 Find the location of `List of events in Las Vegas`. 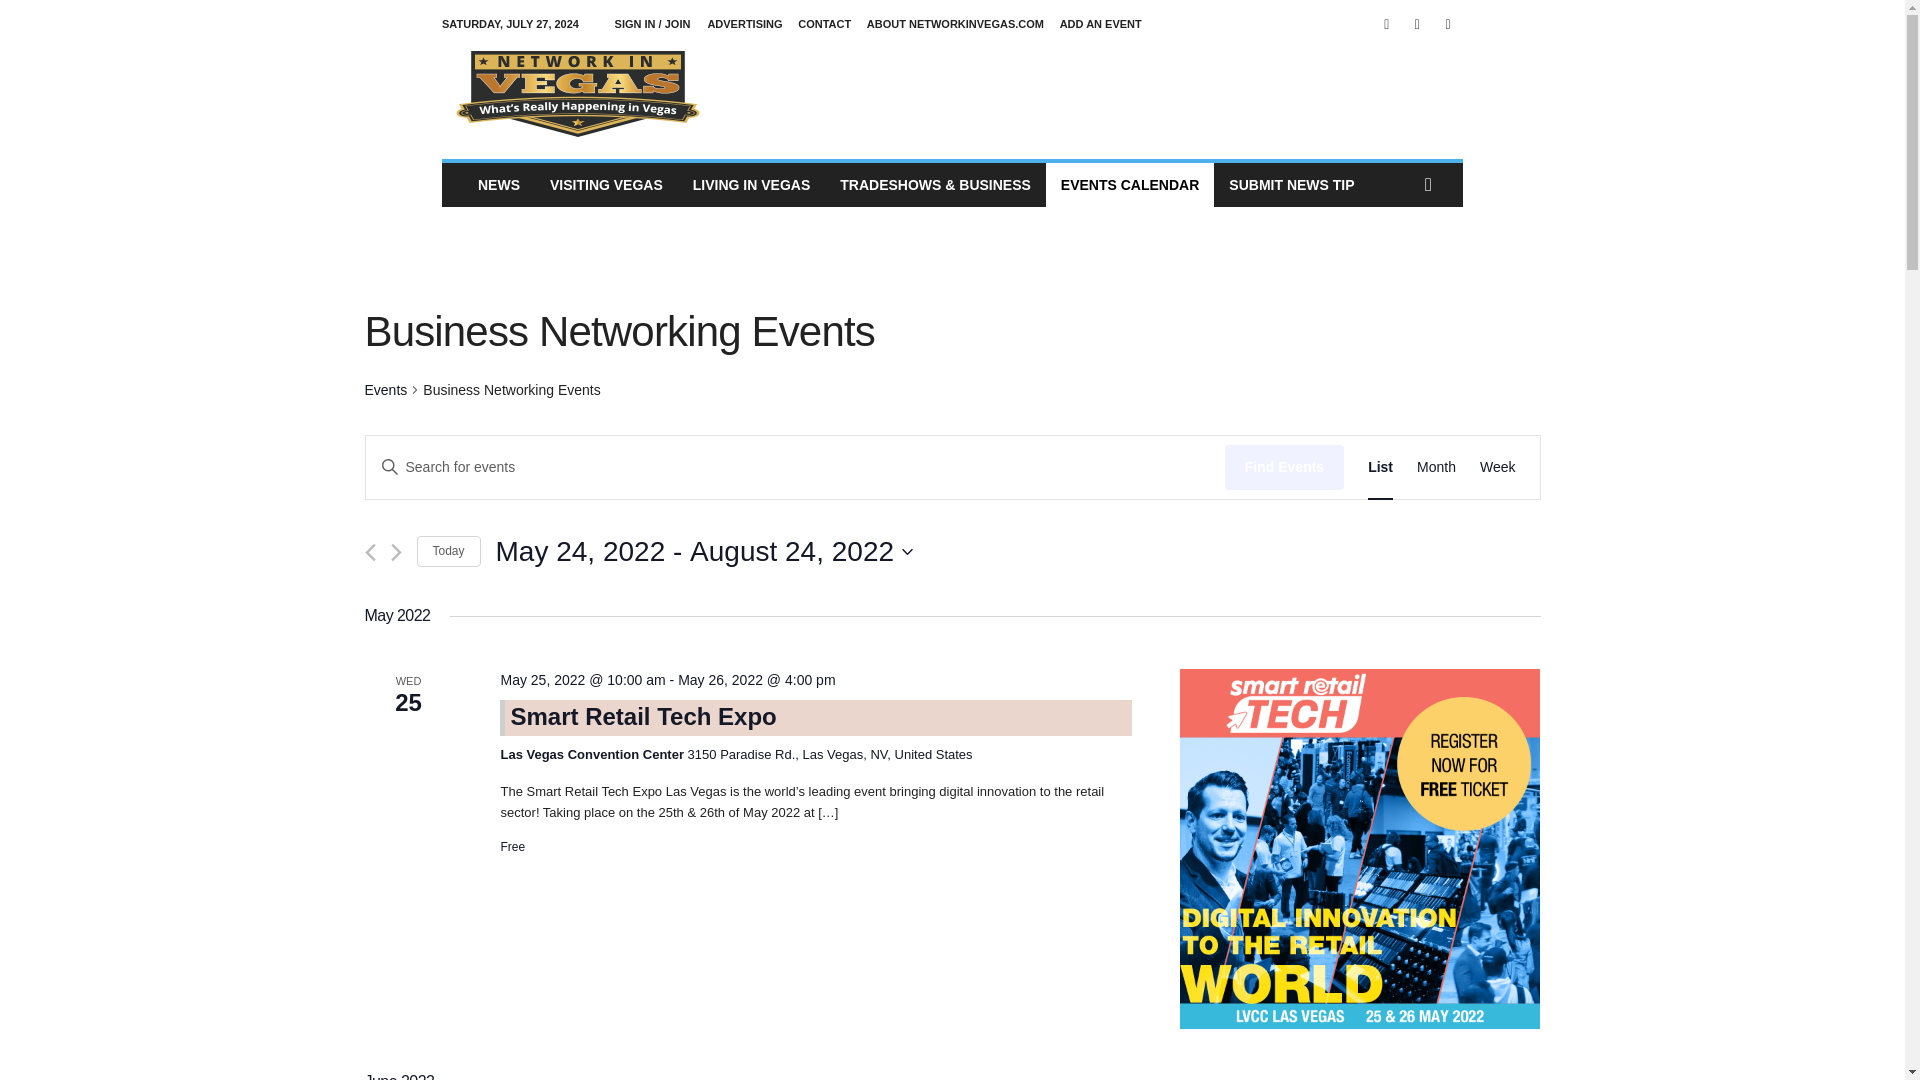

List of events in Las Vegas is located at coordinates (1130, 185).